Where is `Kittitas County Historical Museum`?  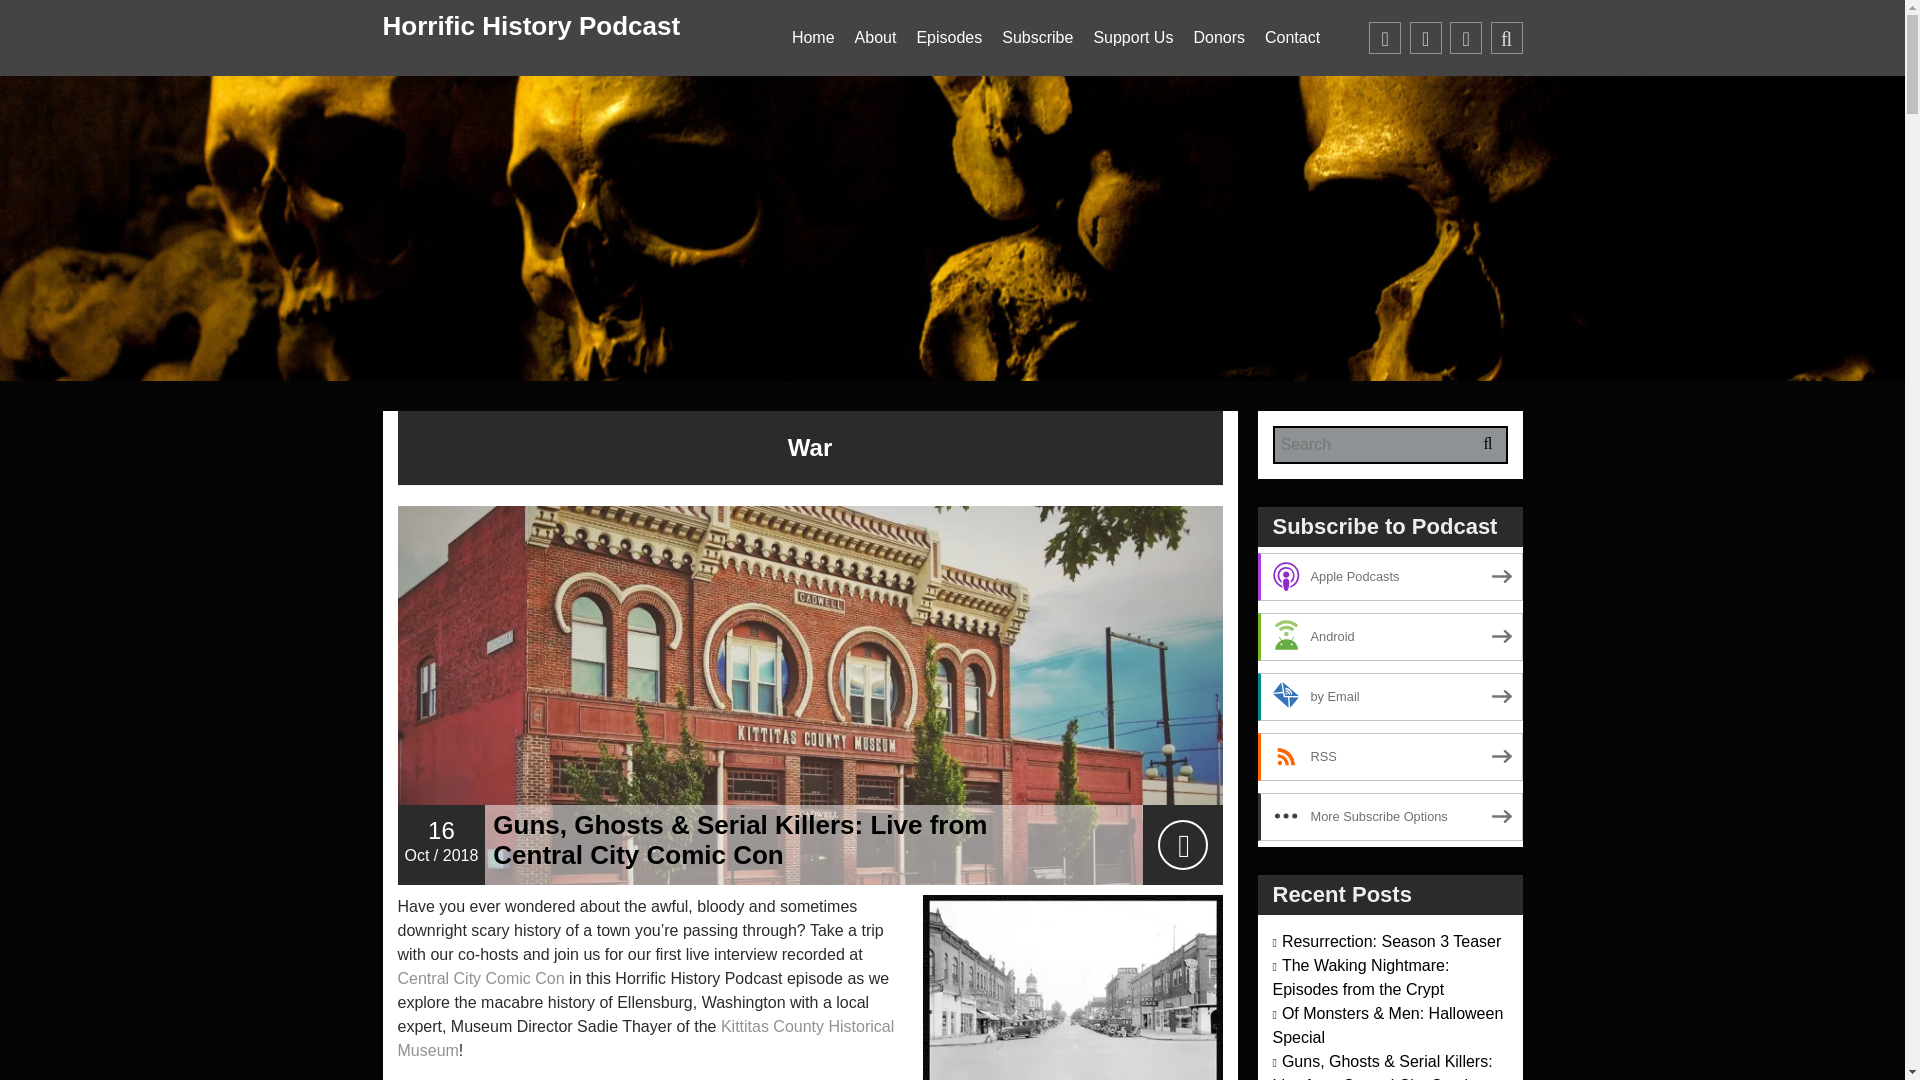 Kittitas County Historical Museum is located at coordinates (646, 1038).